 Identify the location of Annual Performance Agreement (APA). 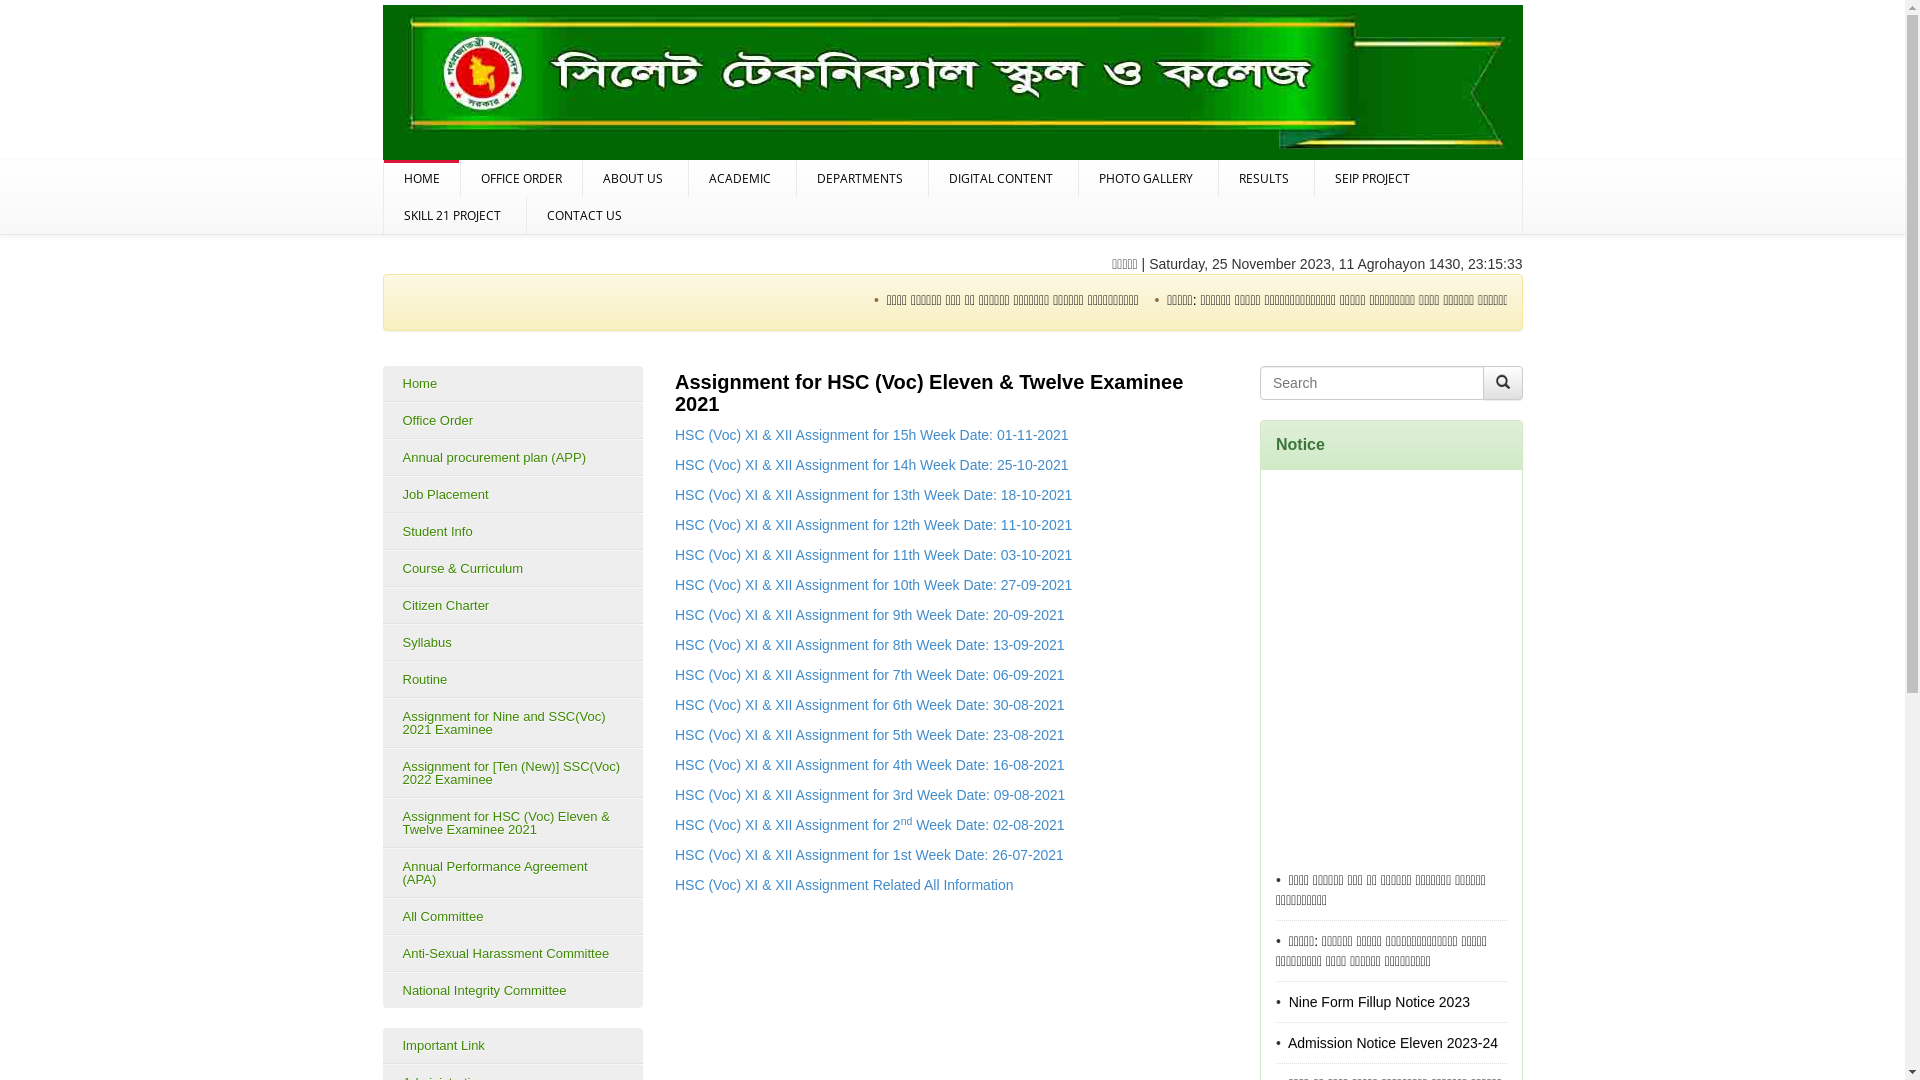
(512, 873).